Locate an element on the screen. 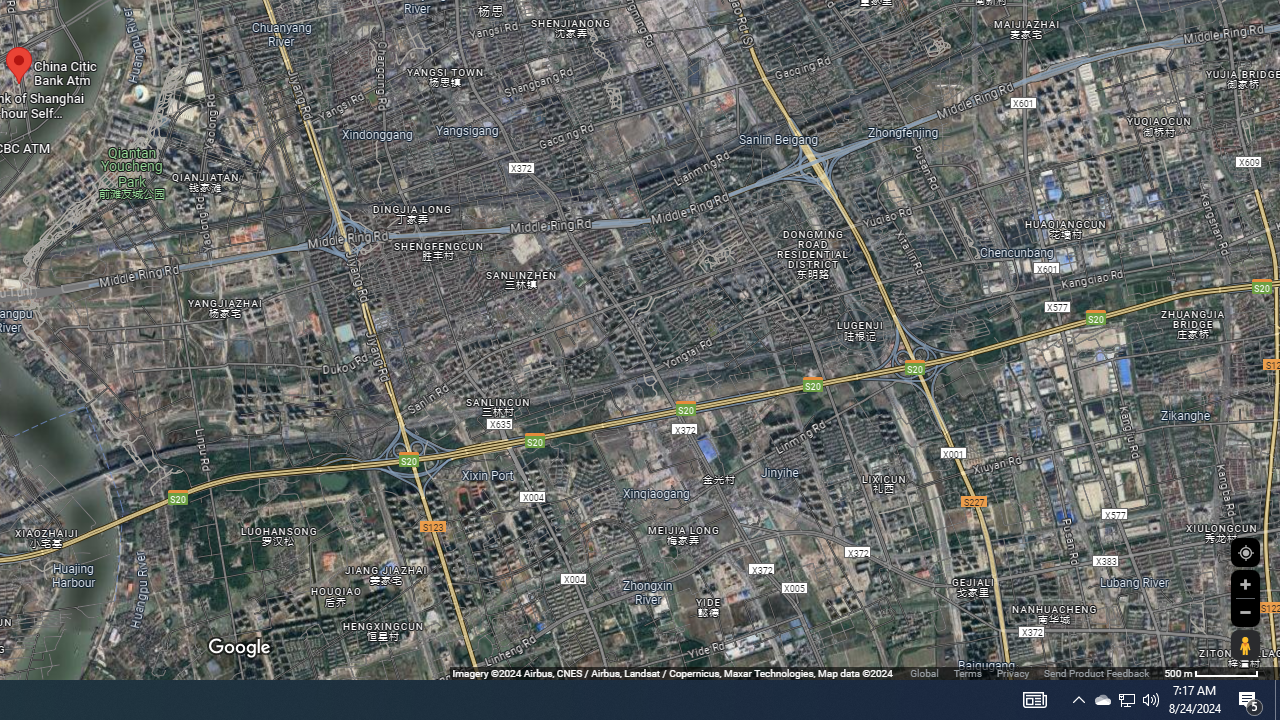 Image resolution: width=1280 pixels, height=720 pixels. Zoom out is located at coordinates (1245, 612).